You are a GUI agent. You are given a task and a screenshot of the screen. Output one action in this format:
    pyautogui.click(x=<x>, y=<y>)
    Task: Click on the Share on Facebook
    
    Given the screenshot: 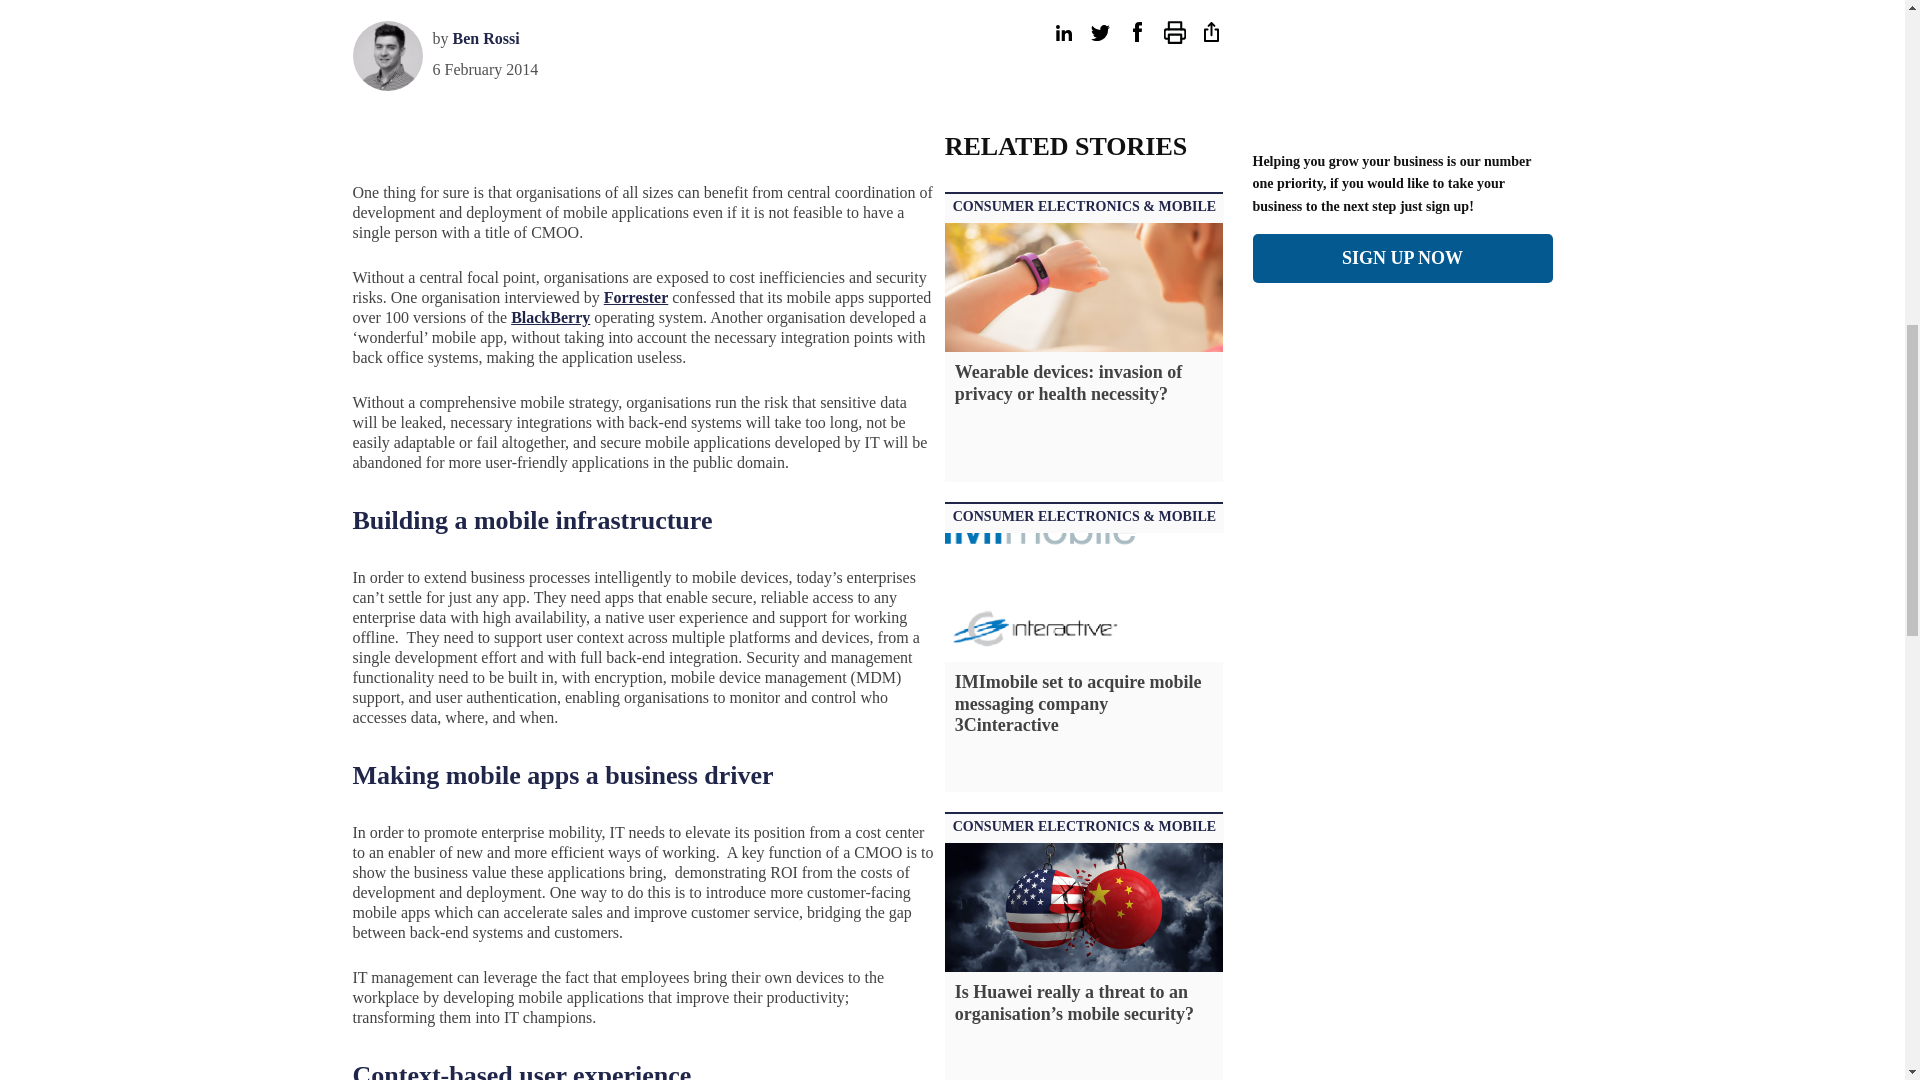 What is the action you would take?
    pyautogui.click(x=1136, y=32)
    